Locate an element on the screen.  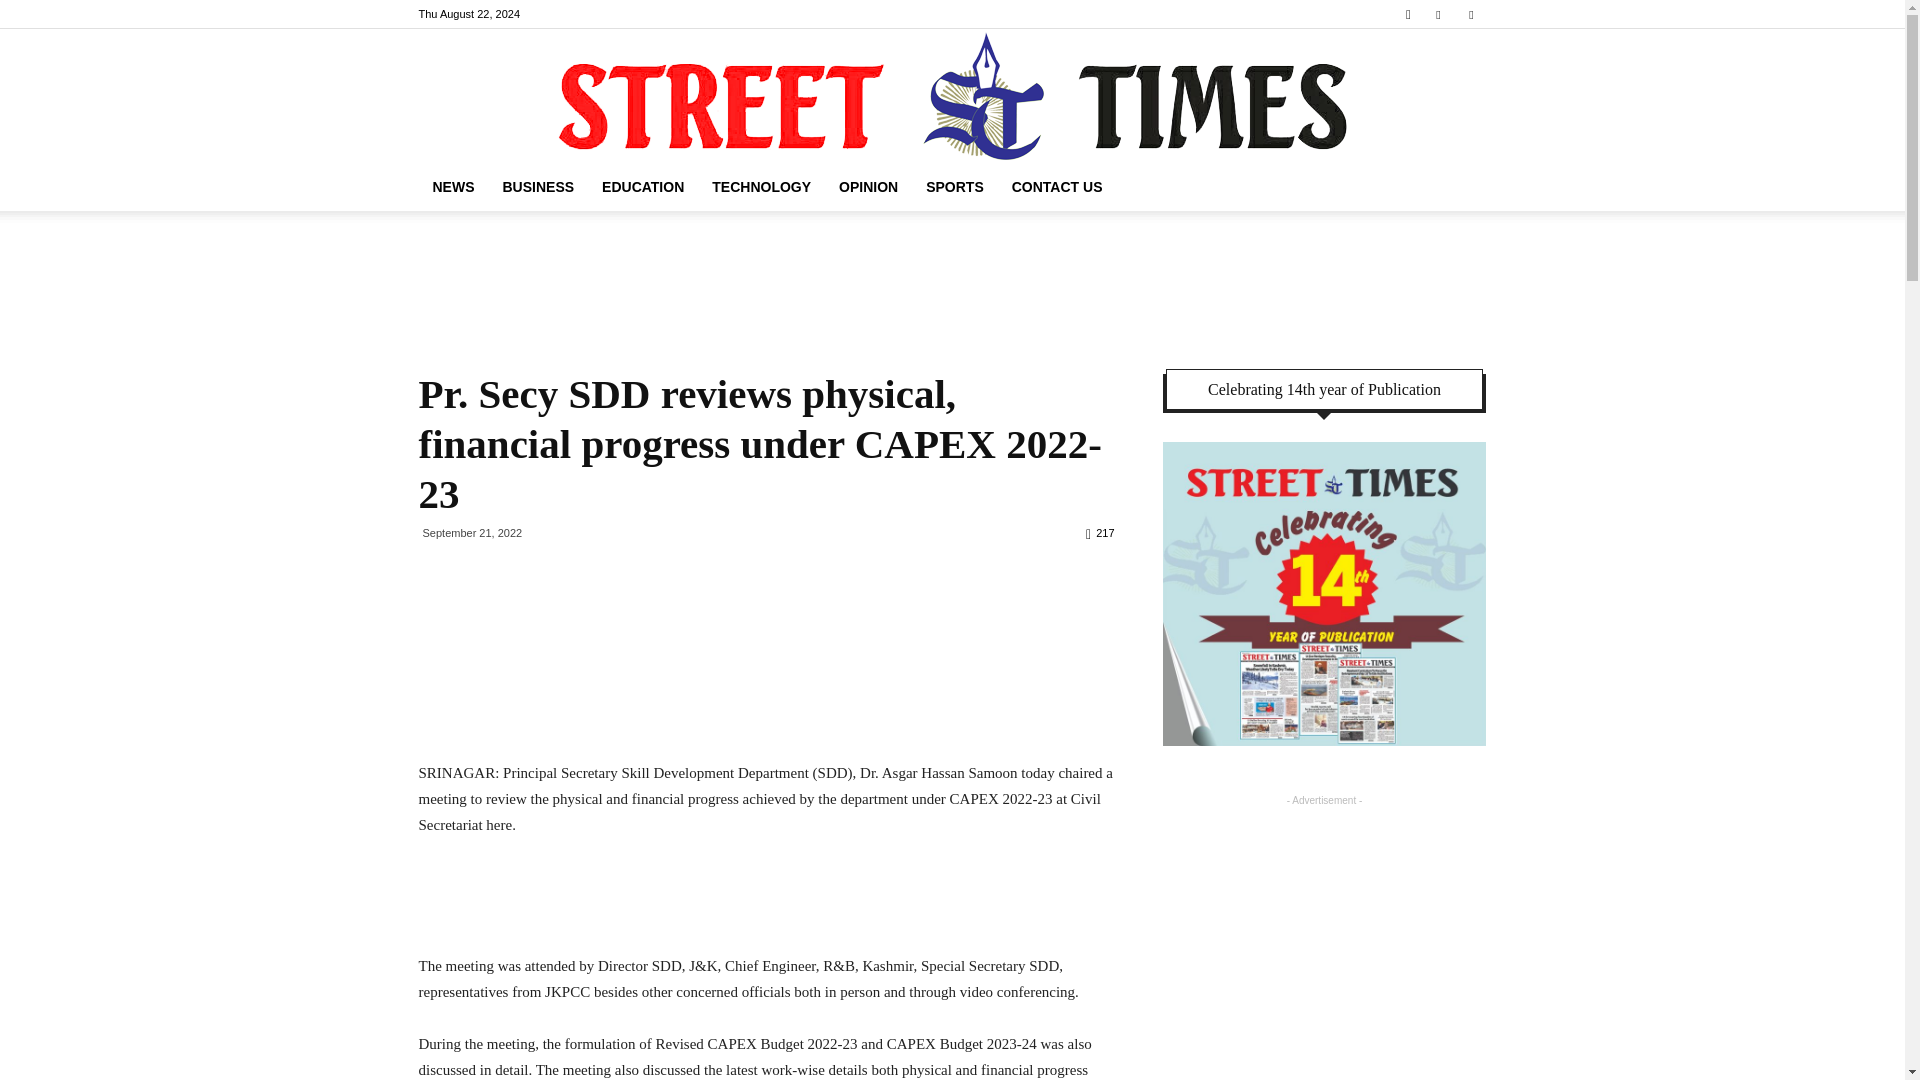
Facebook is located at coordinates (1438, 14).